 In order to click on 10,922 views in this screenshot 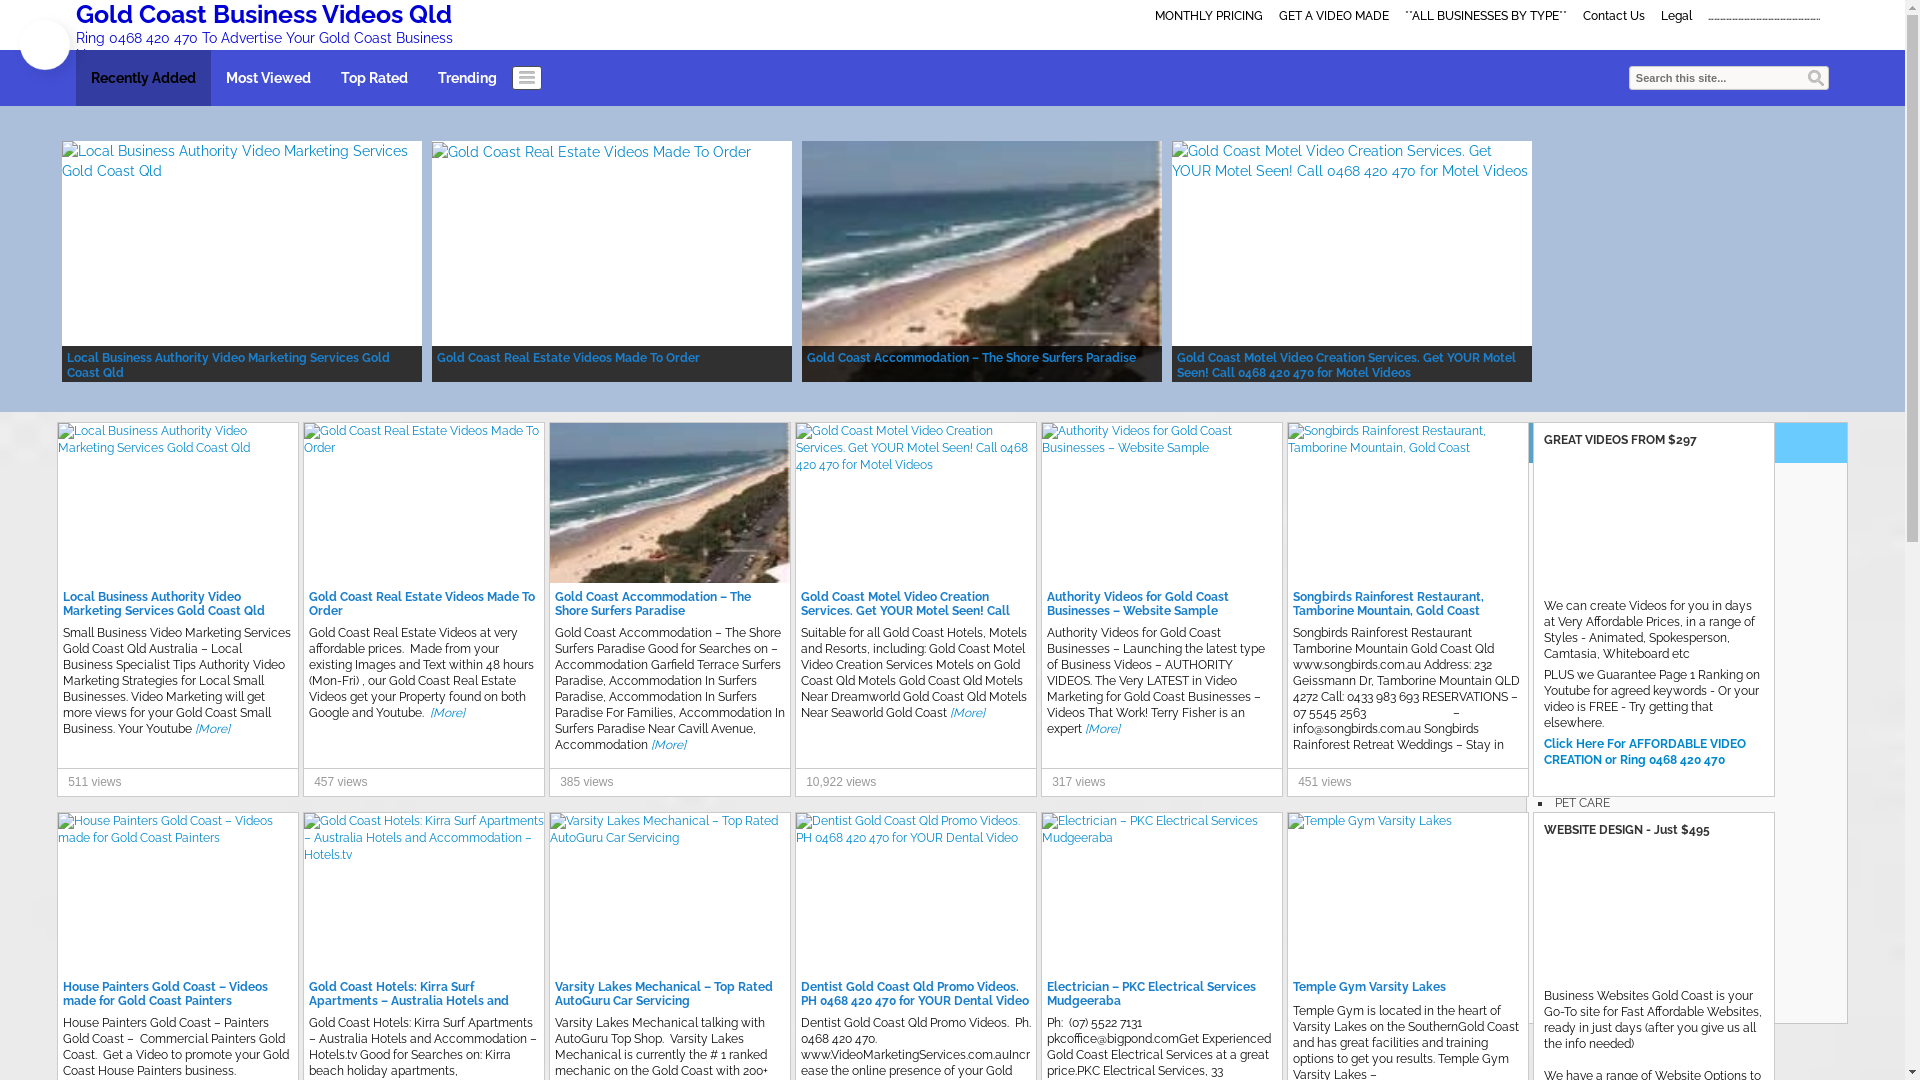, I will do `click(841, 782)`.